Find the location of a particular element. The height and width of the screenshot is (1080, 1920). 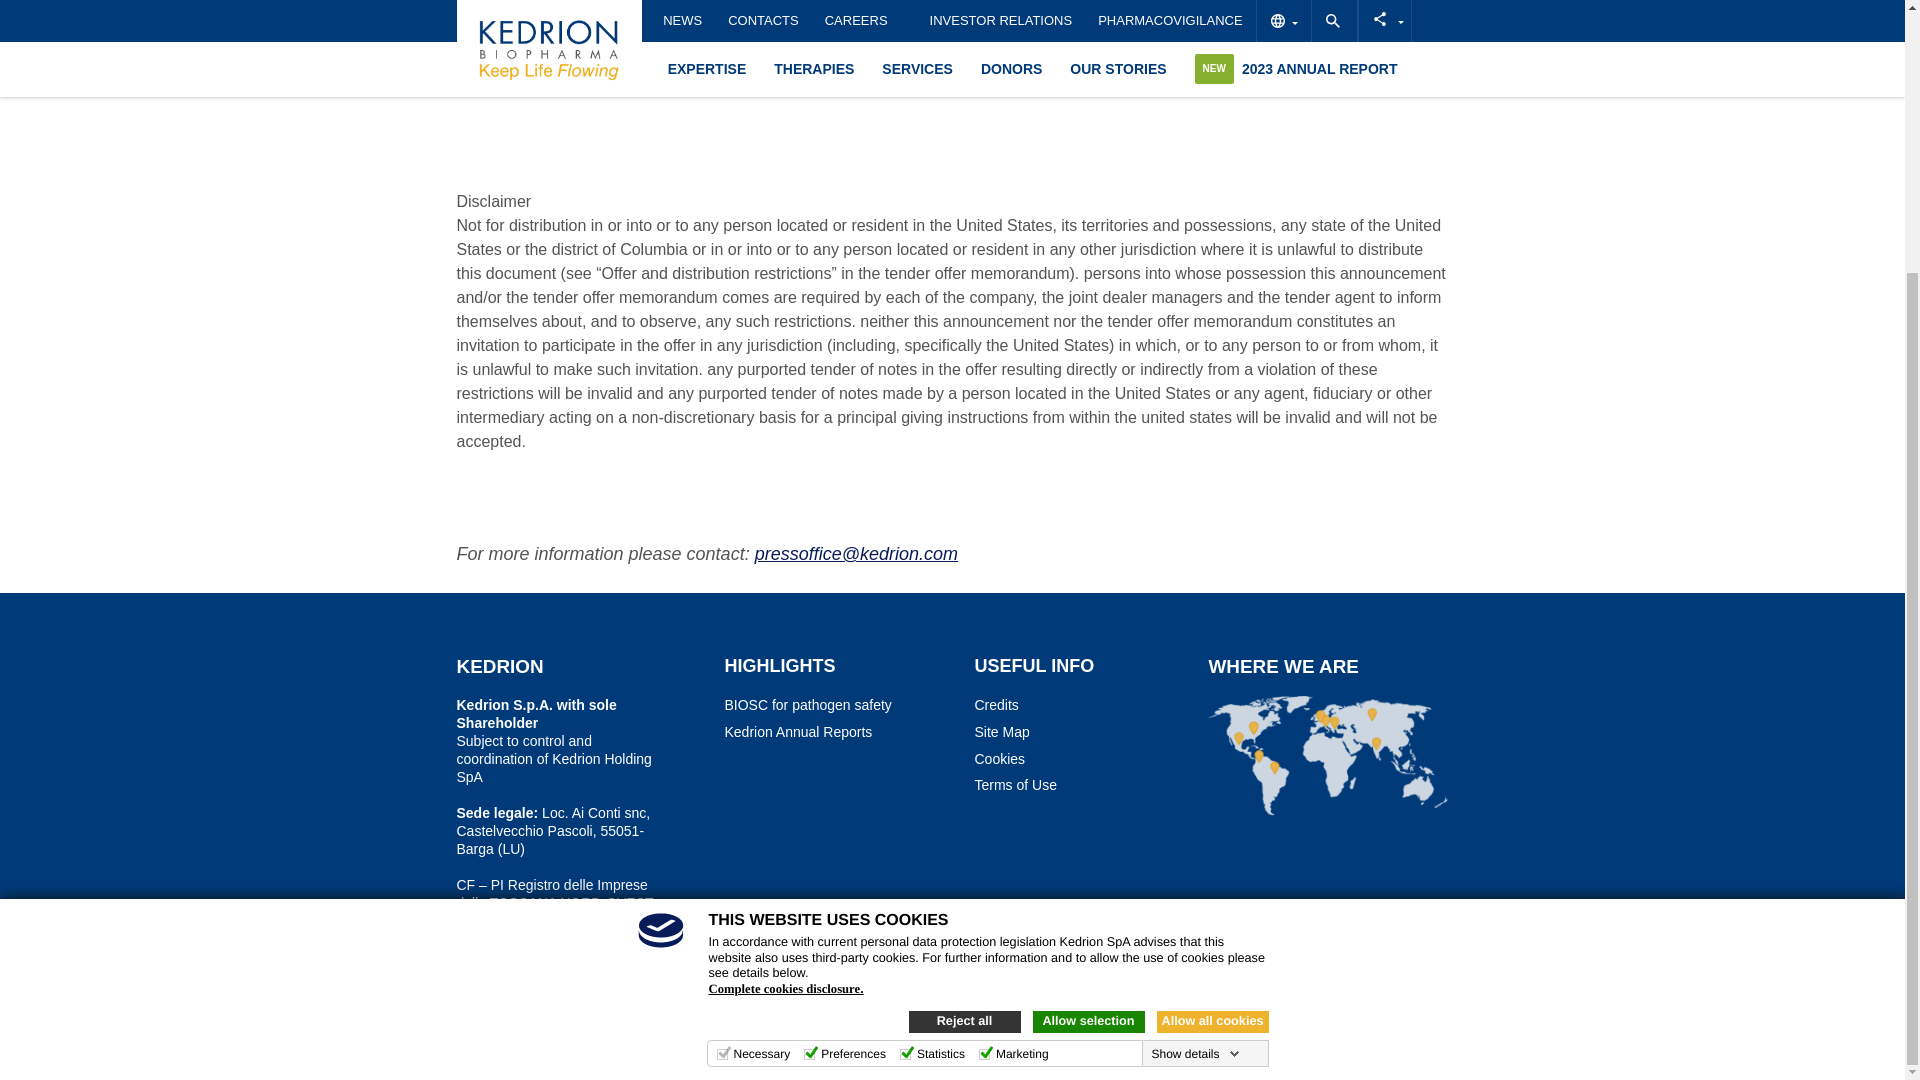

Allow all cookies is located at coordinates (1211, 670).